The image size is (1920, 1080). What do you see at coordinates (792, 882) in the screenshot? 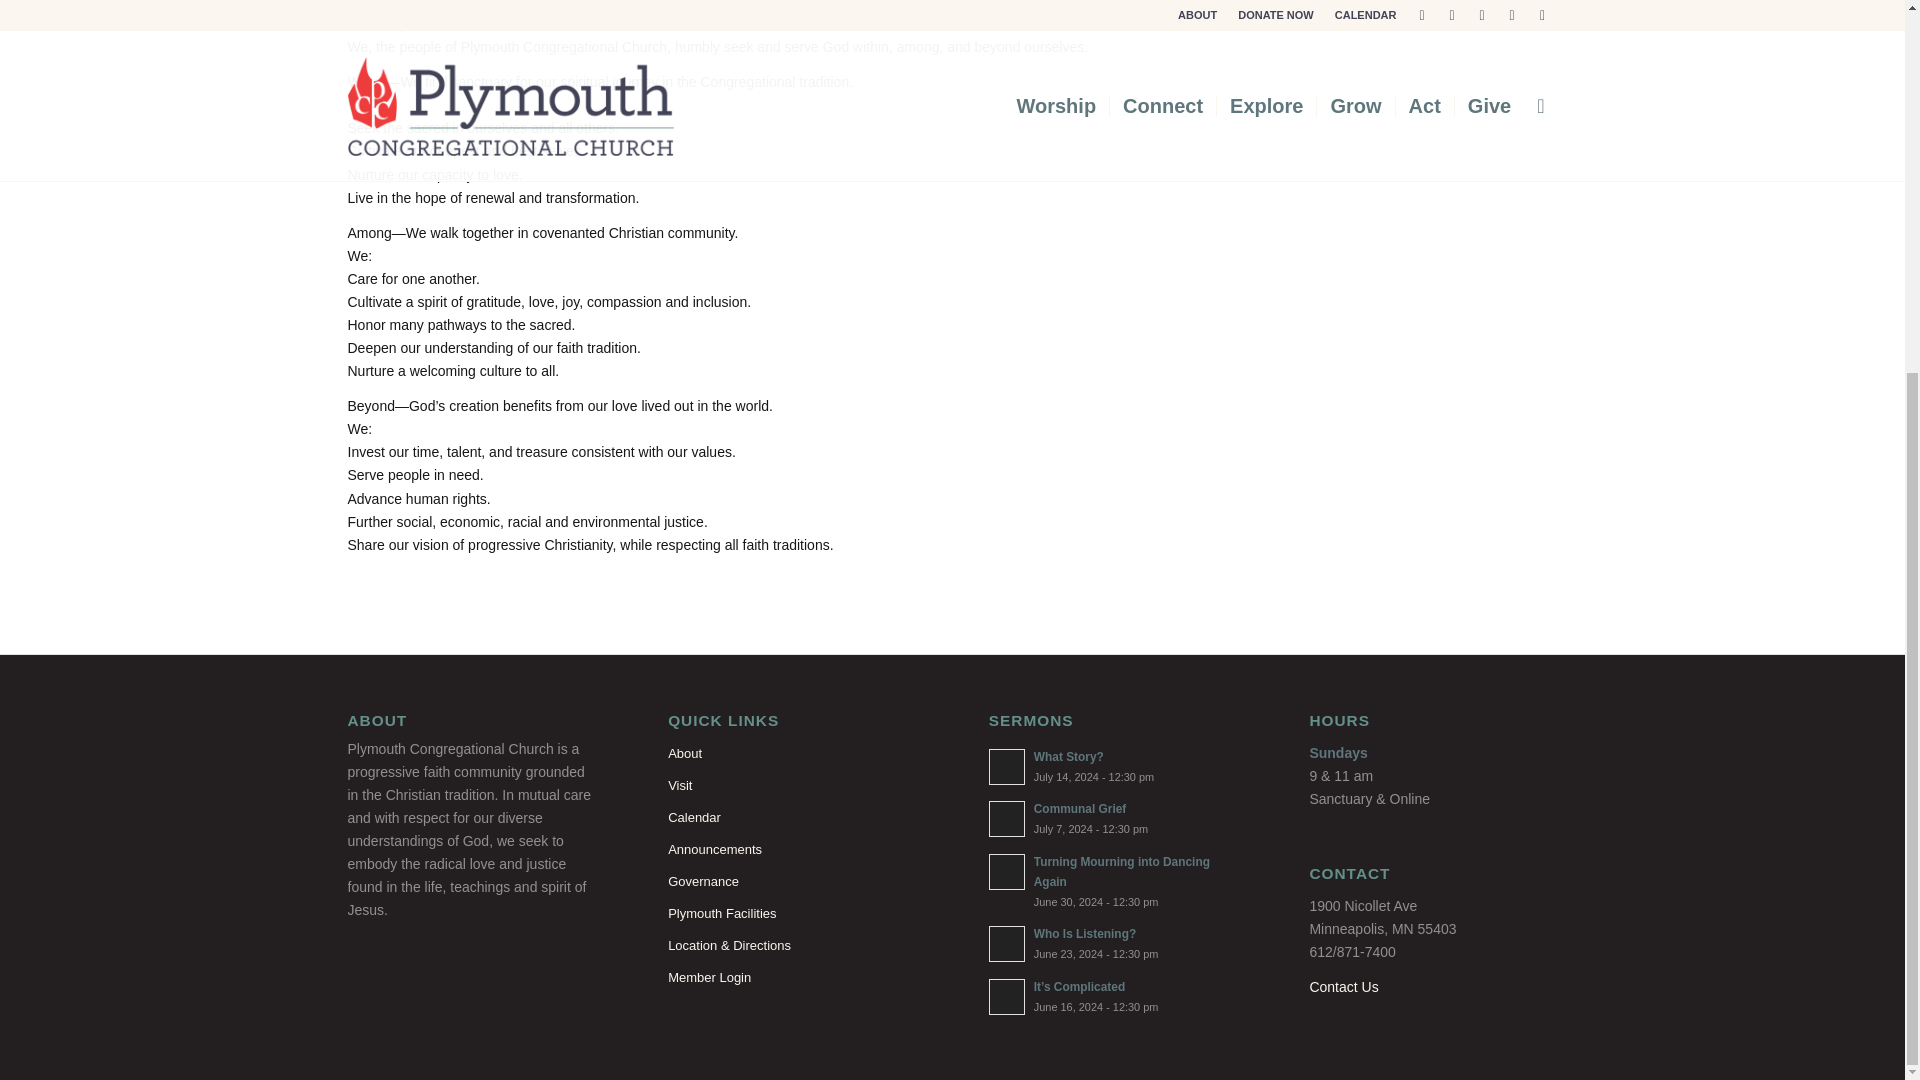
I see `Calendar` at bounding box center [792, 882].